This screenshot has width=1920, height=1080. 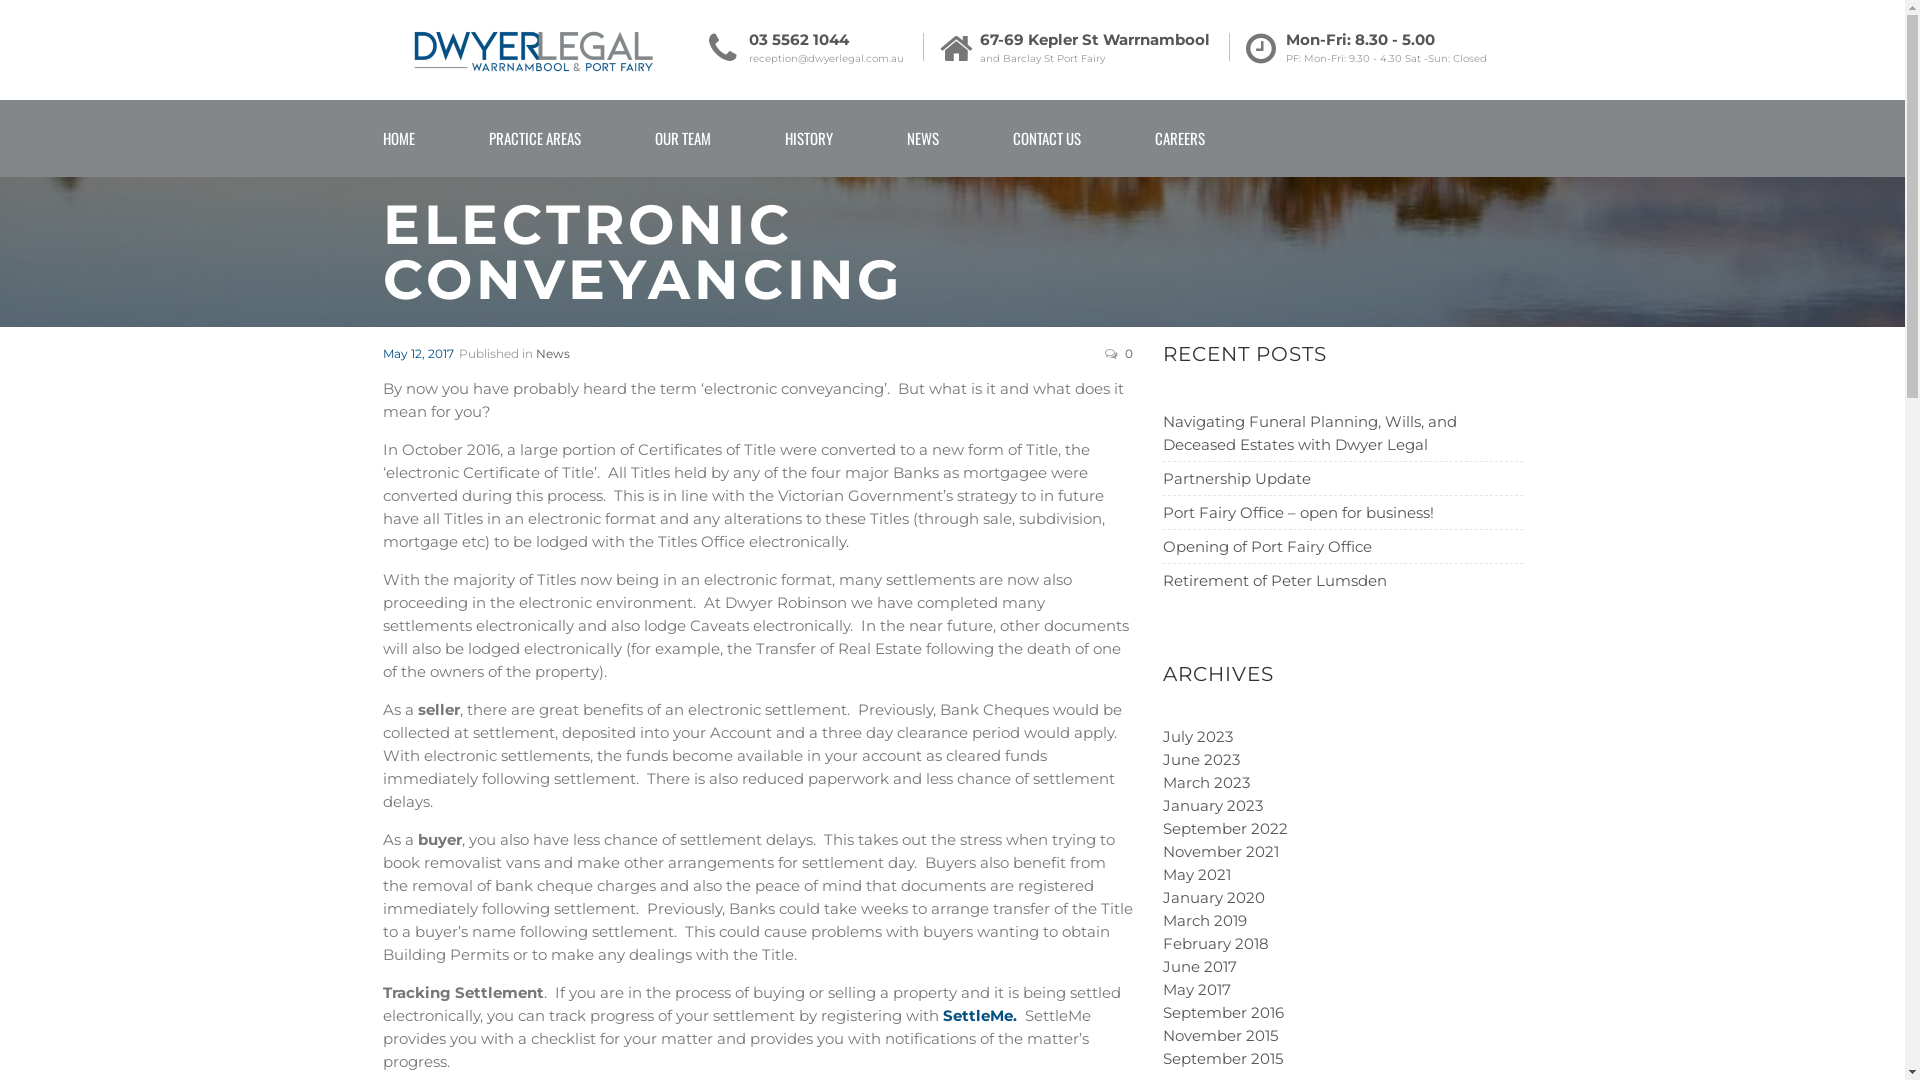 What do you see at coordinates (1128, 354) in the screenshot?
I see `0` at bounding box center [1128, 354].